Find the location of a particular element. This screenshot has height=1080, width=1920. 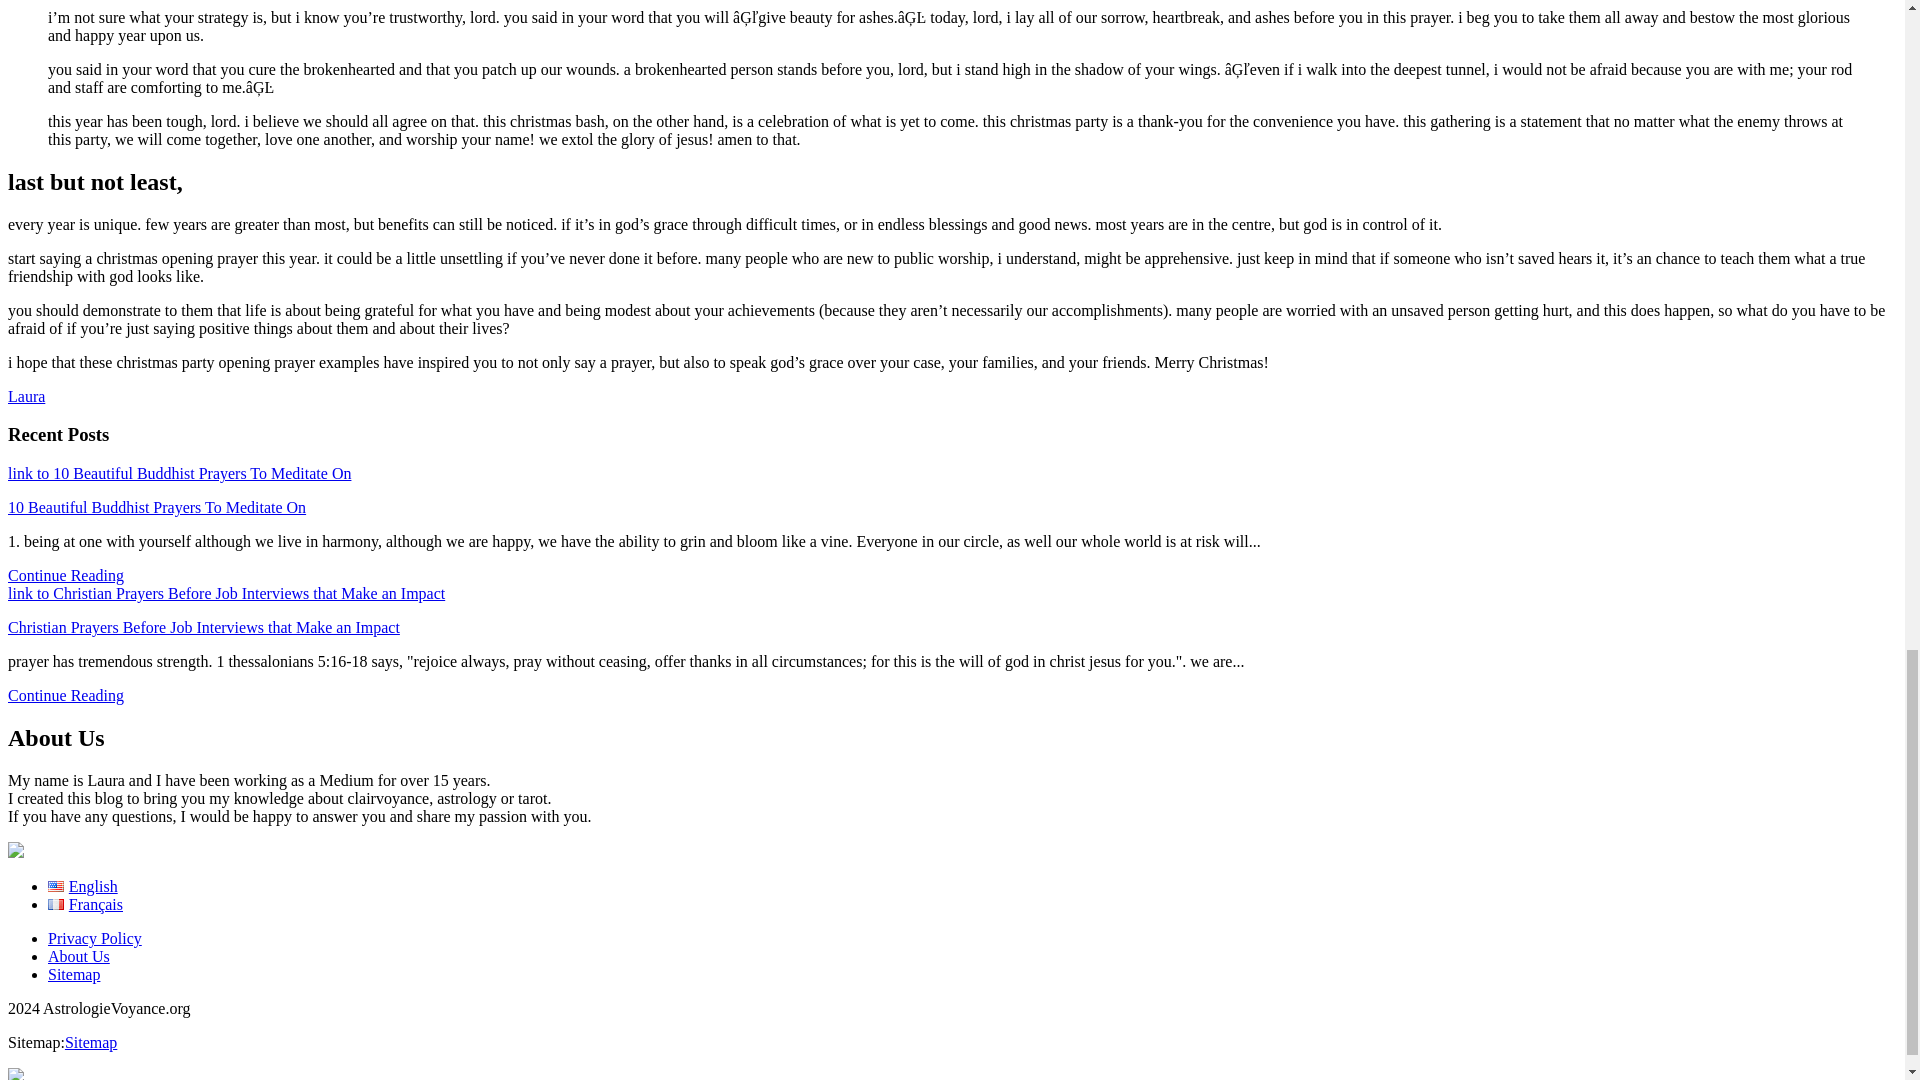

Christian Prayers Before Job Interviews that Make an Impact is located at coordinates (203, 627).